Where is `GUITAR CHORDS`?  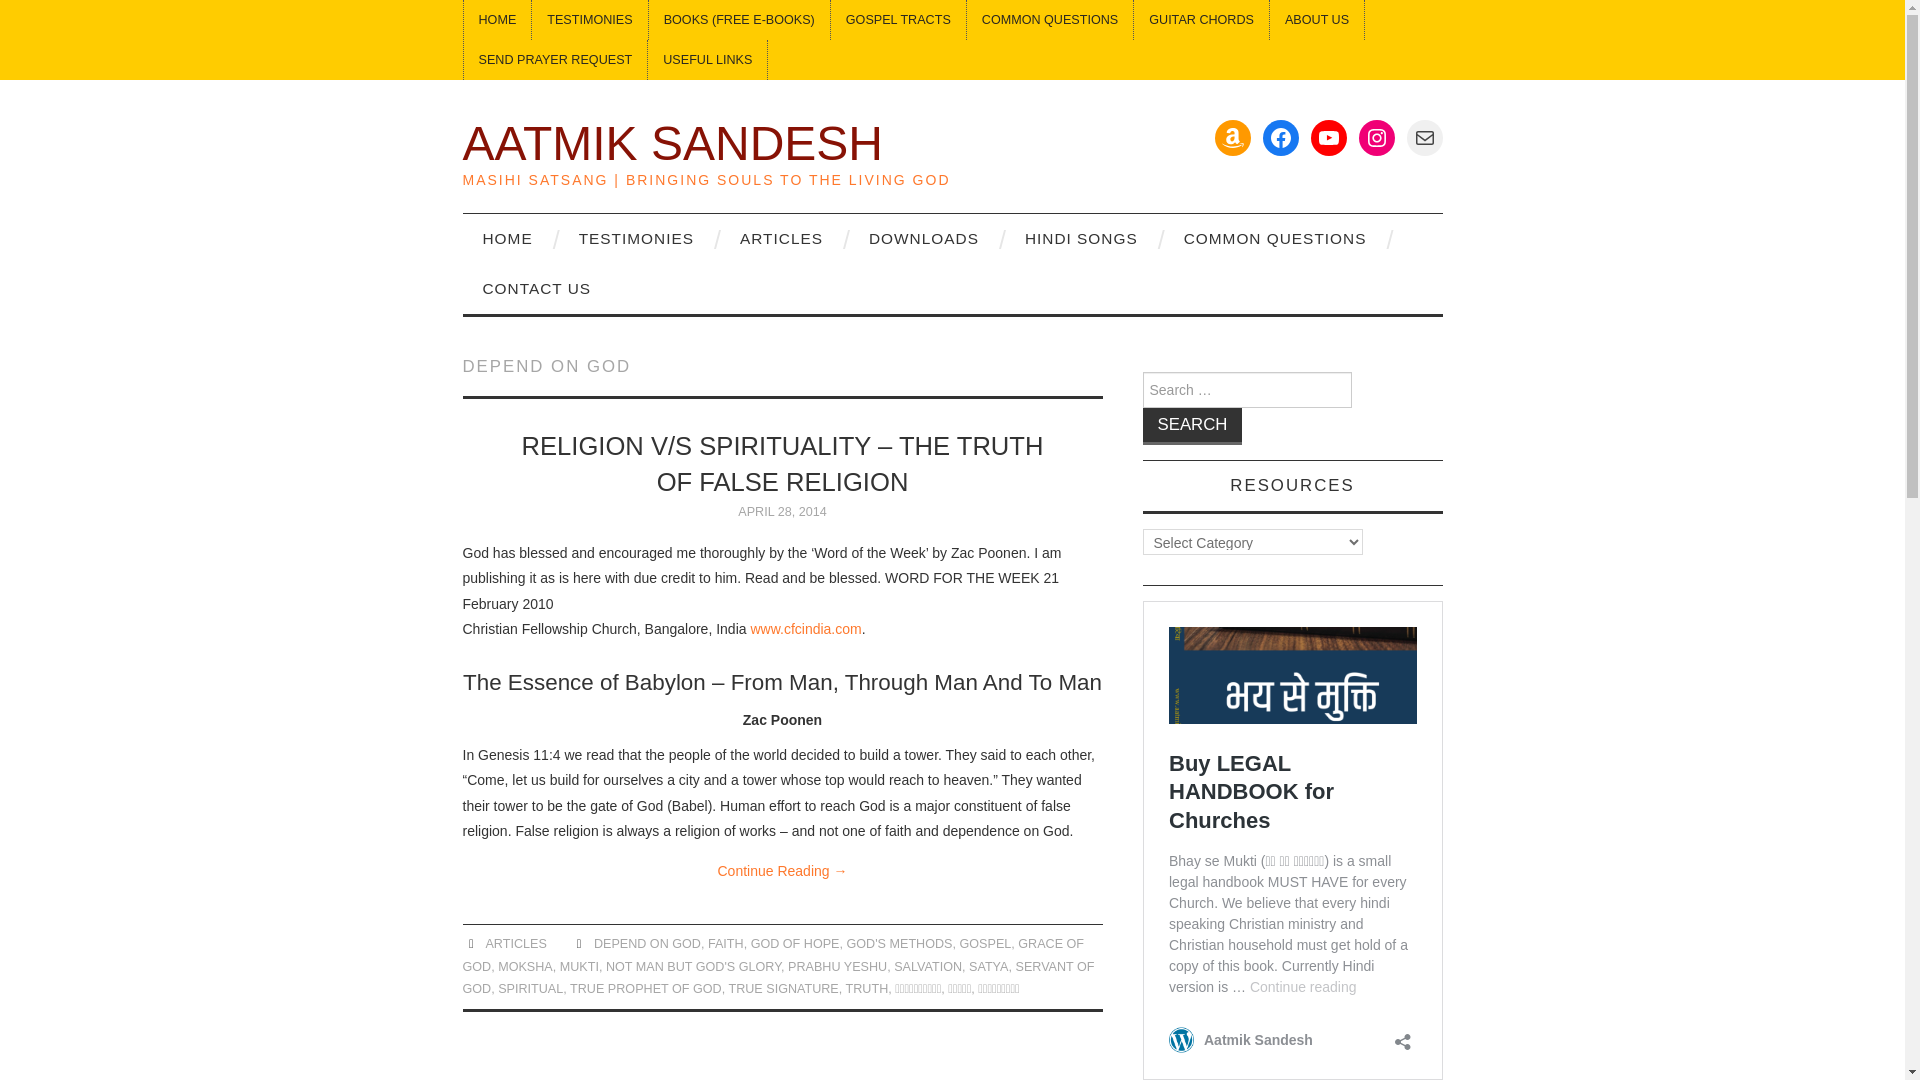
GUITAR CHORDS is located at coordinates (1202, 20).